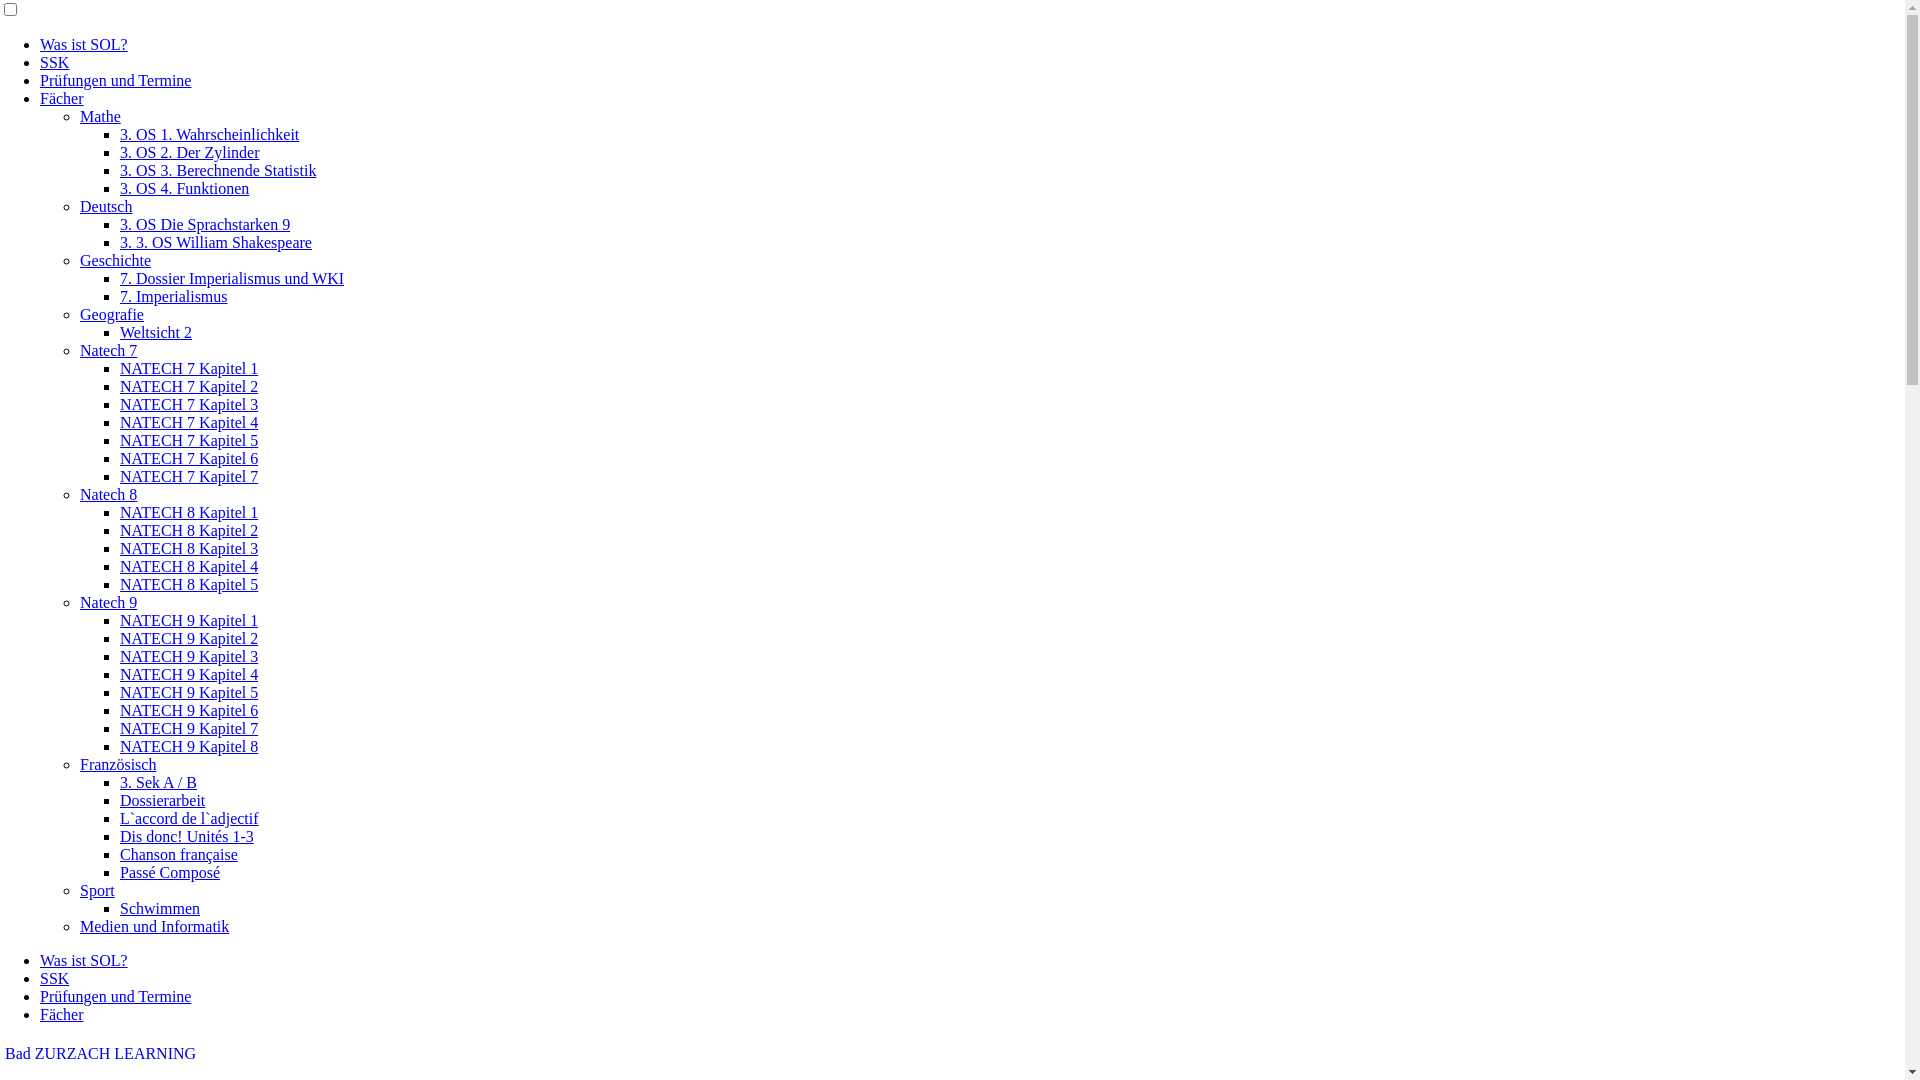  What do you see at coordinates (189, 386) in the screenshot?
I see `NATECH 7 Kapitel 2` at bounding box center [189, 386].